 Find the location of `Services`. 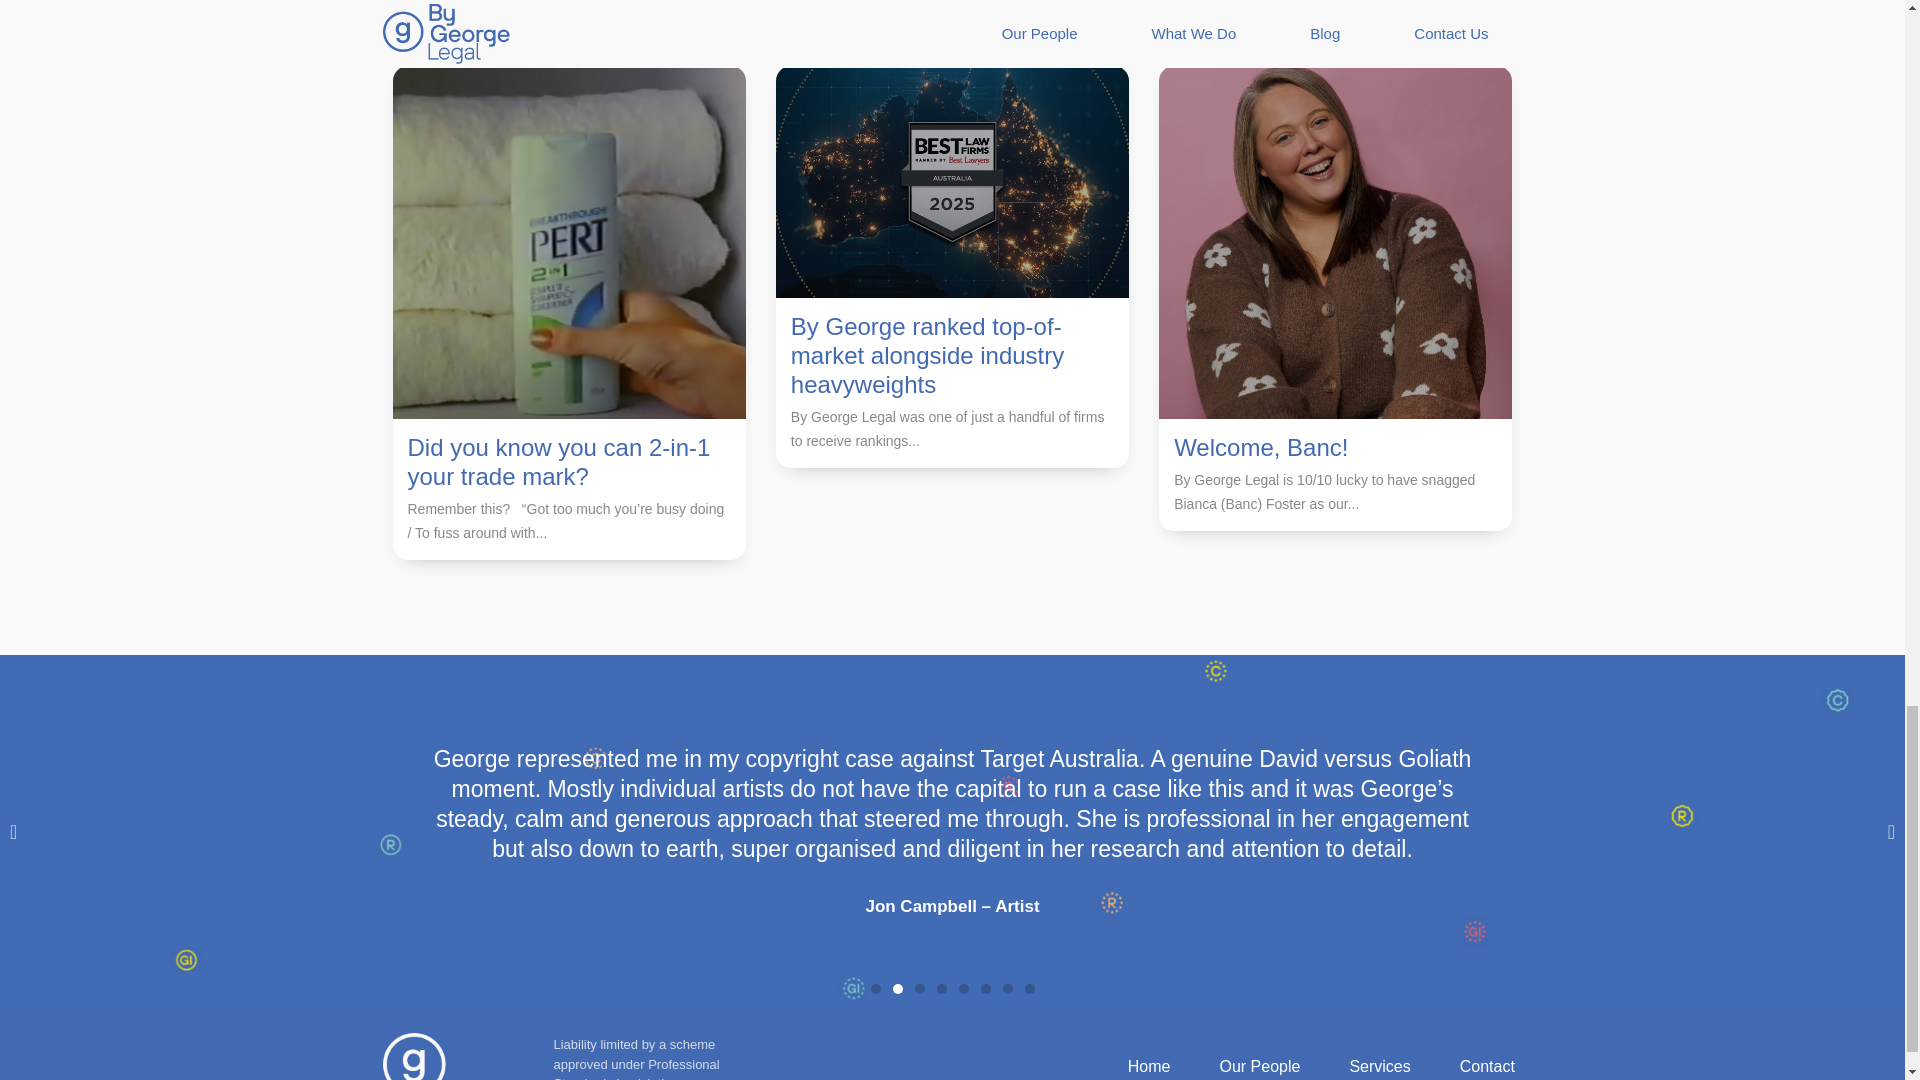

Services is located at coordinates (1362, 1066).